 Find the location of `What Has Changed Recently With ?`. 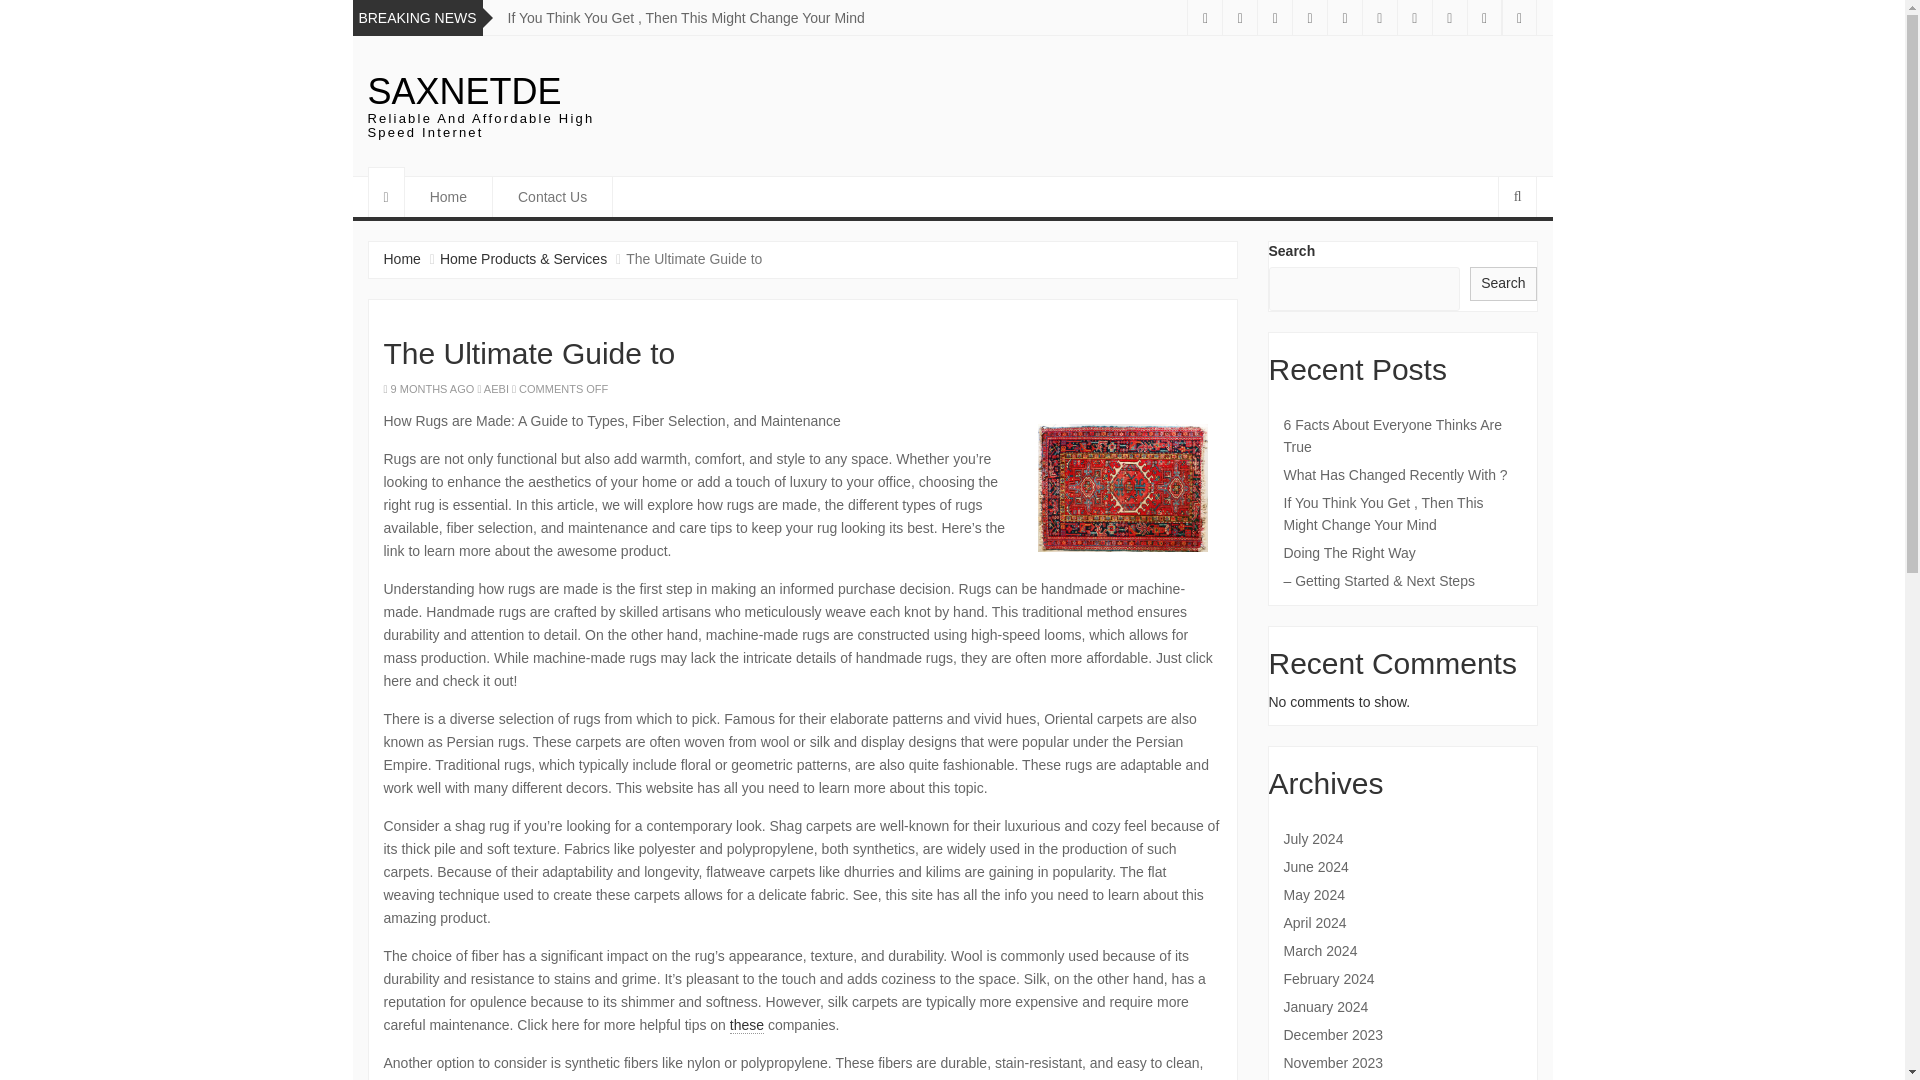

What Has Changed Recently With ? is located at coordinates (1403, 475).